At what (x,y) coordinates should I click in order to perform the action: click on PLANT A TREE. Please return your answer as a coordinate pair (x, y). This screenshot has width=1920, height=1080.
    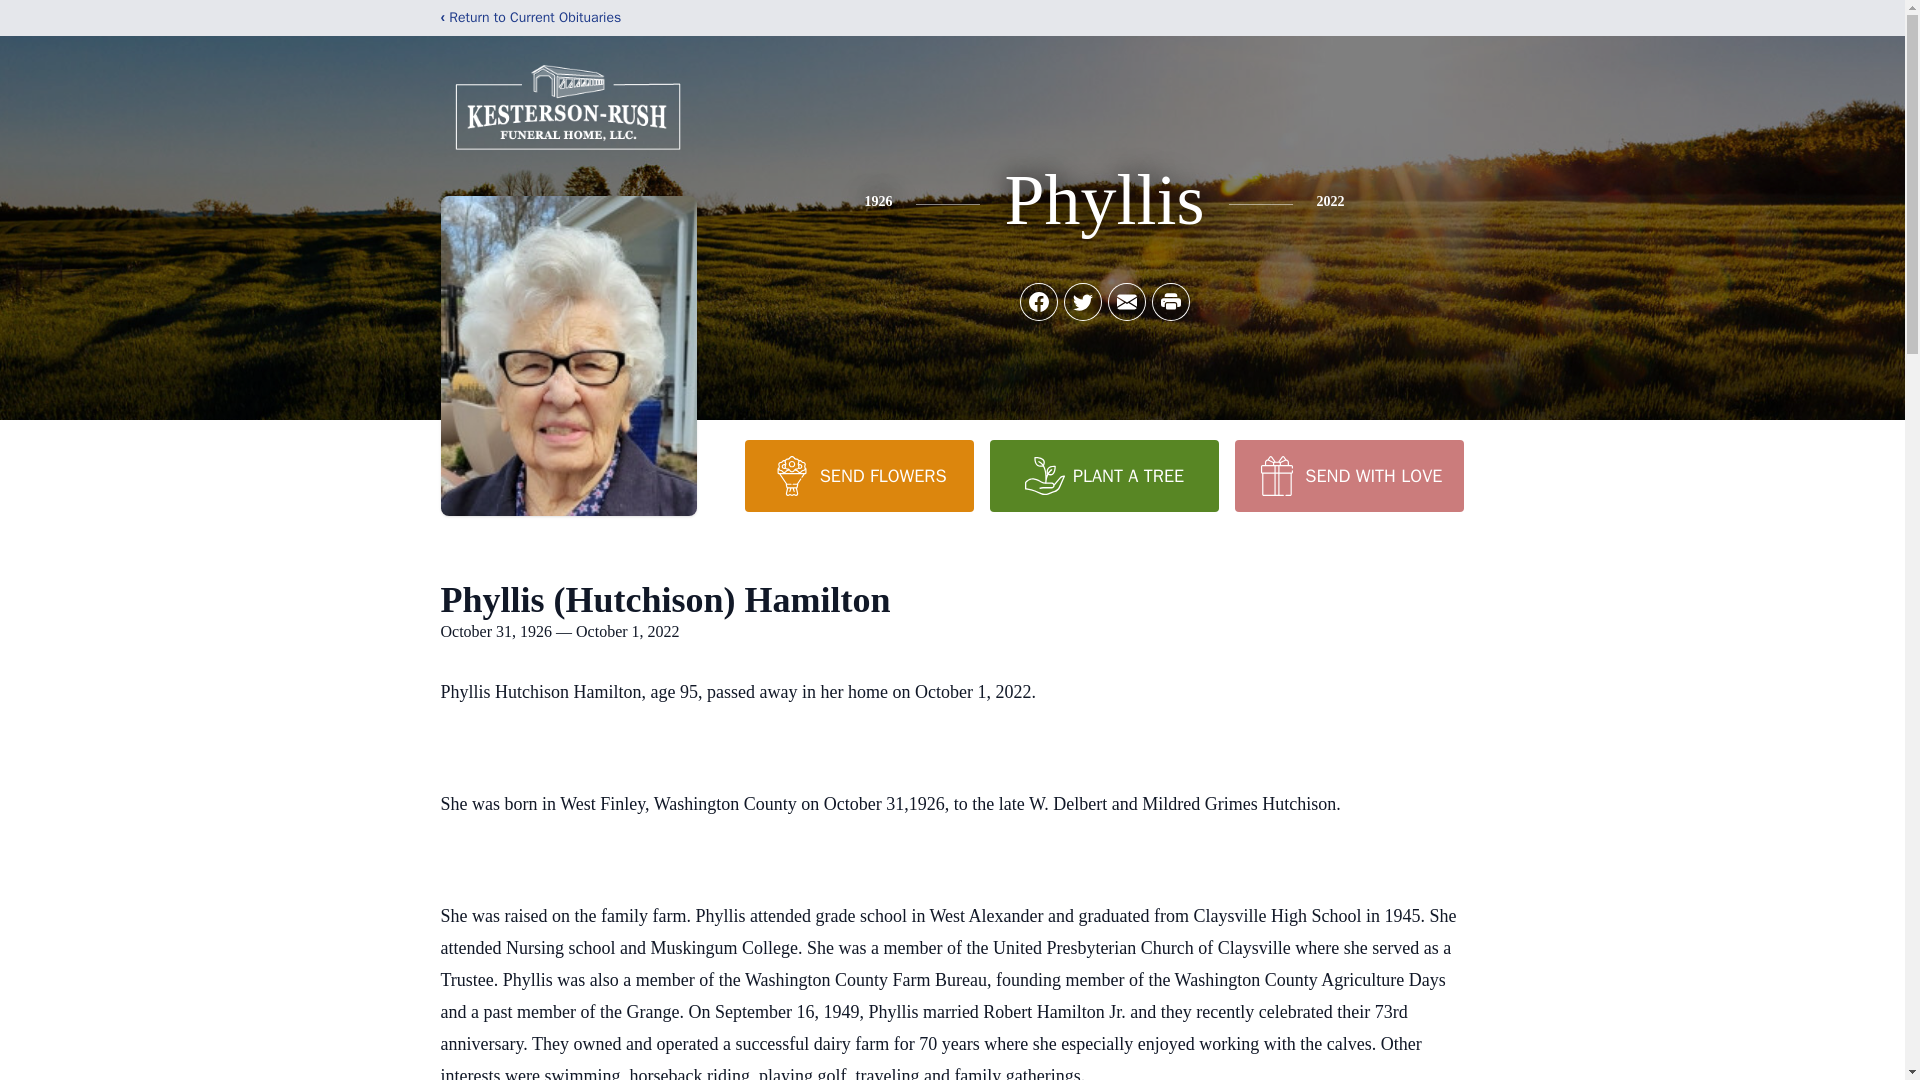
    Looking at the image, I should click on (1104, 475).